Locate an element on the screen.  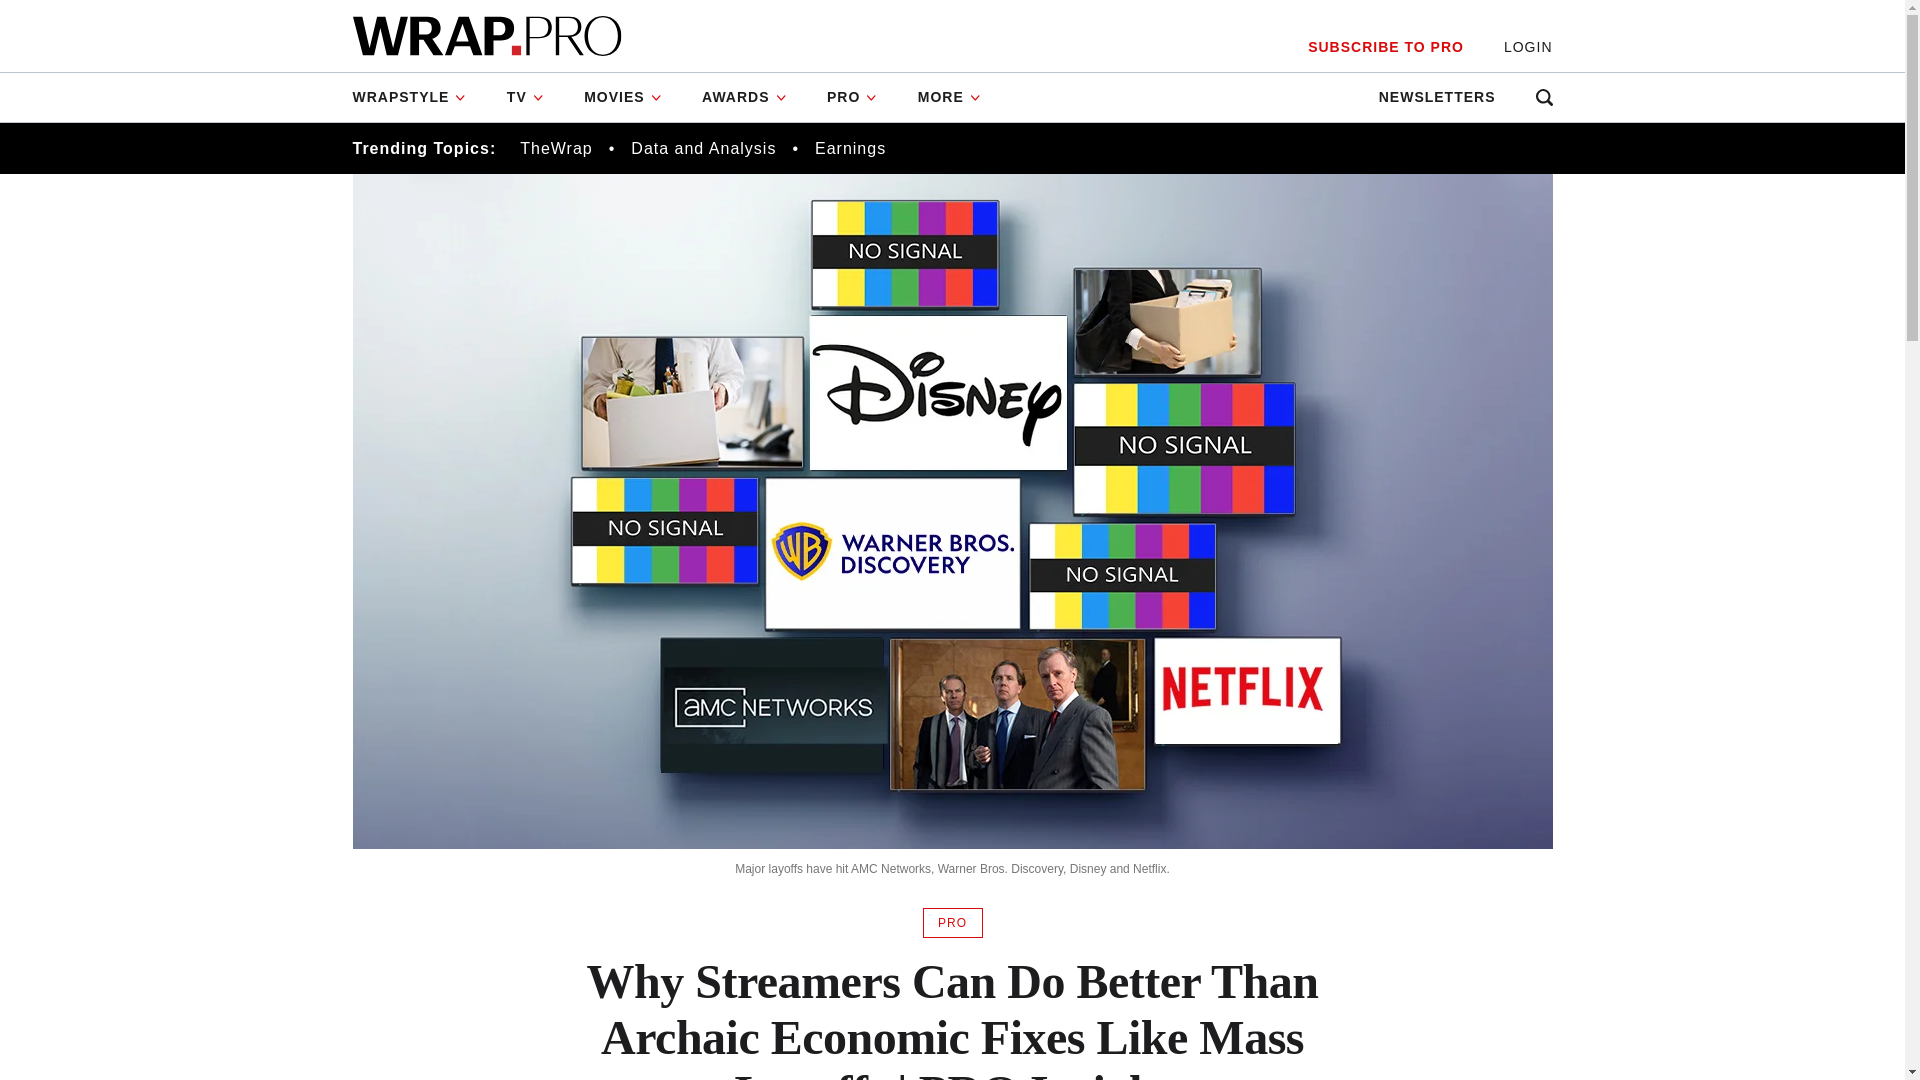
SUBSCRIBE TO PRO is located at coordinates (1385, 47).